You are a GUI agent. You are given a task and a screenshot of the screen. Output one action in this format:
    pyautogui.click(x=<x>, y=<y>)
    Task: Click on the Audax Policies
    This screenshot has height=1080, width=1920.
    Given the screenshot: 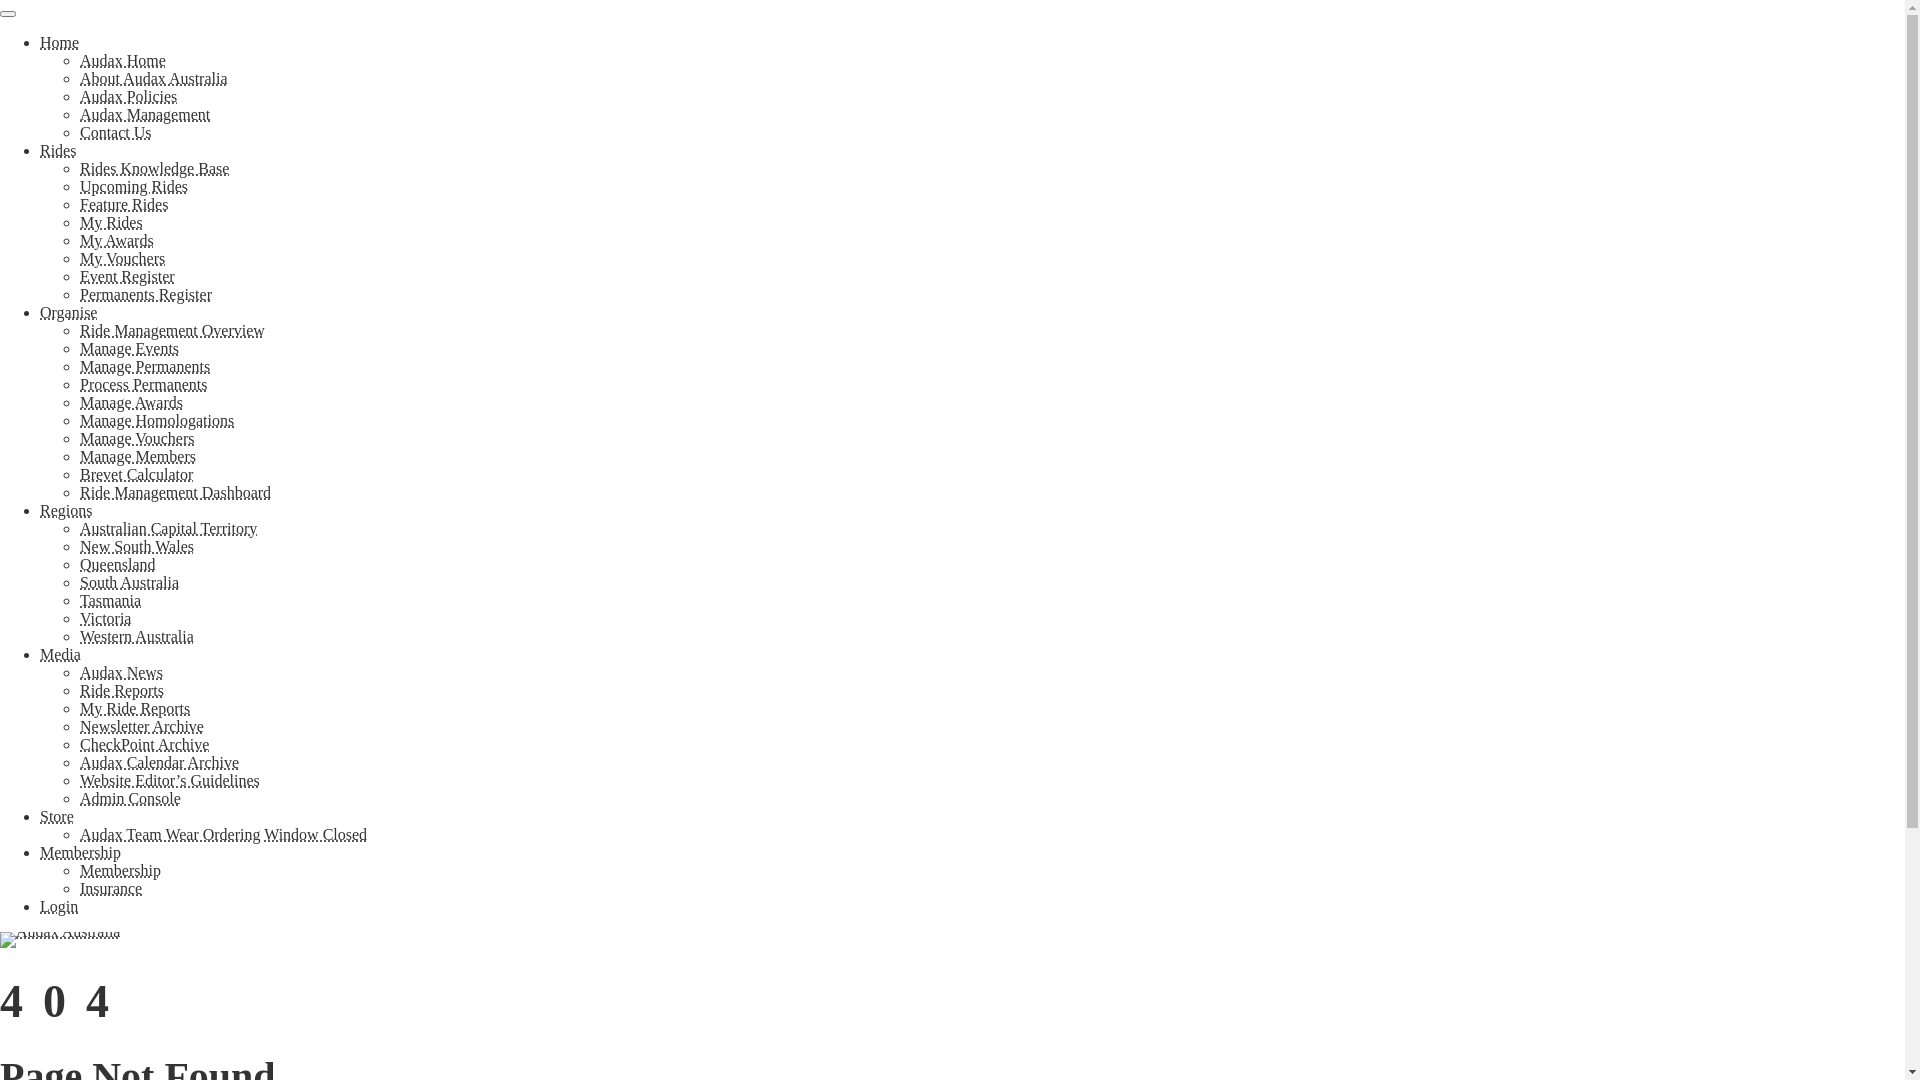 What is the action you would take?
    pyautogui.click(x=128, y=96)
    